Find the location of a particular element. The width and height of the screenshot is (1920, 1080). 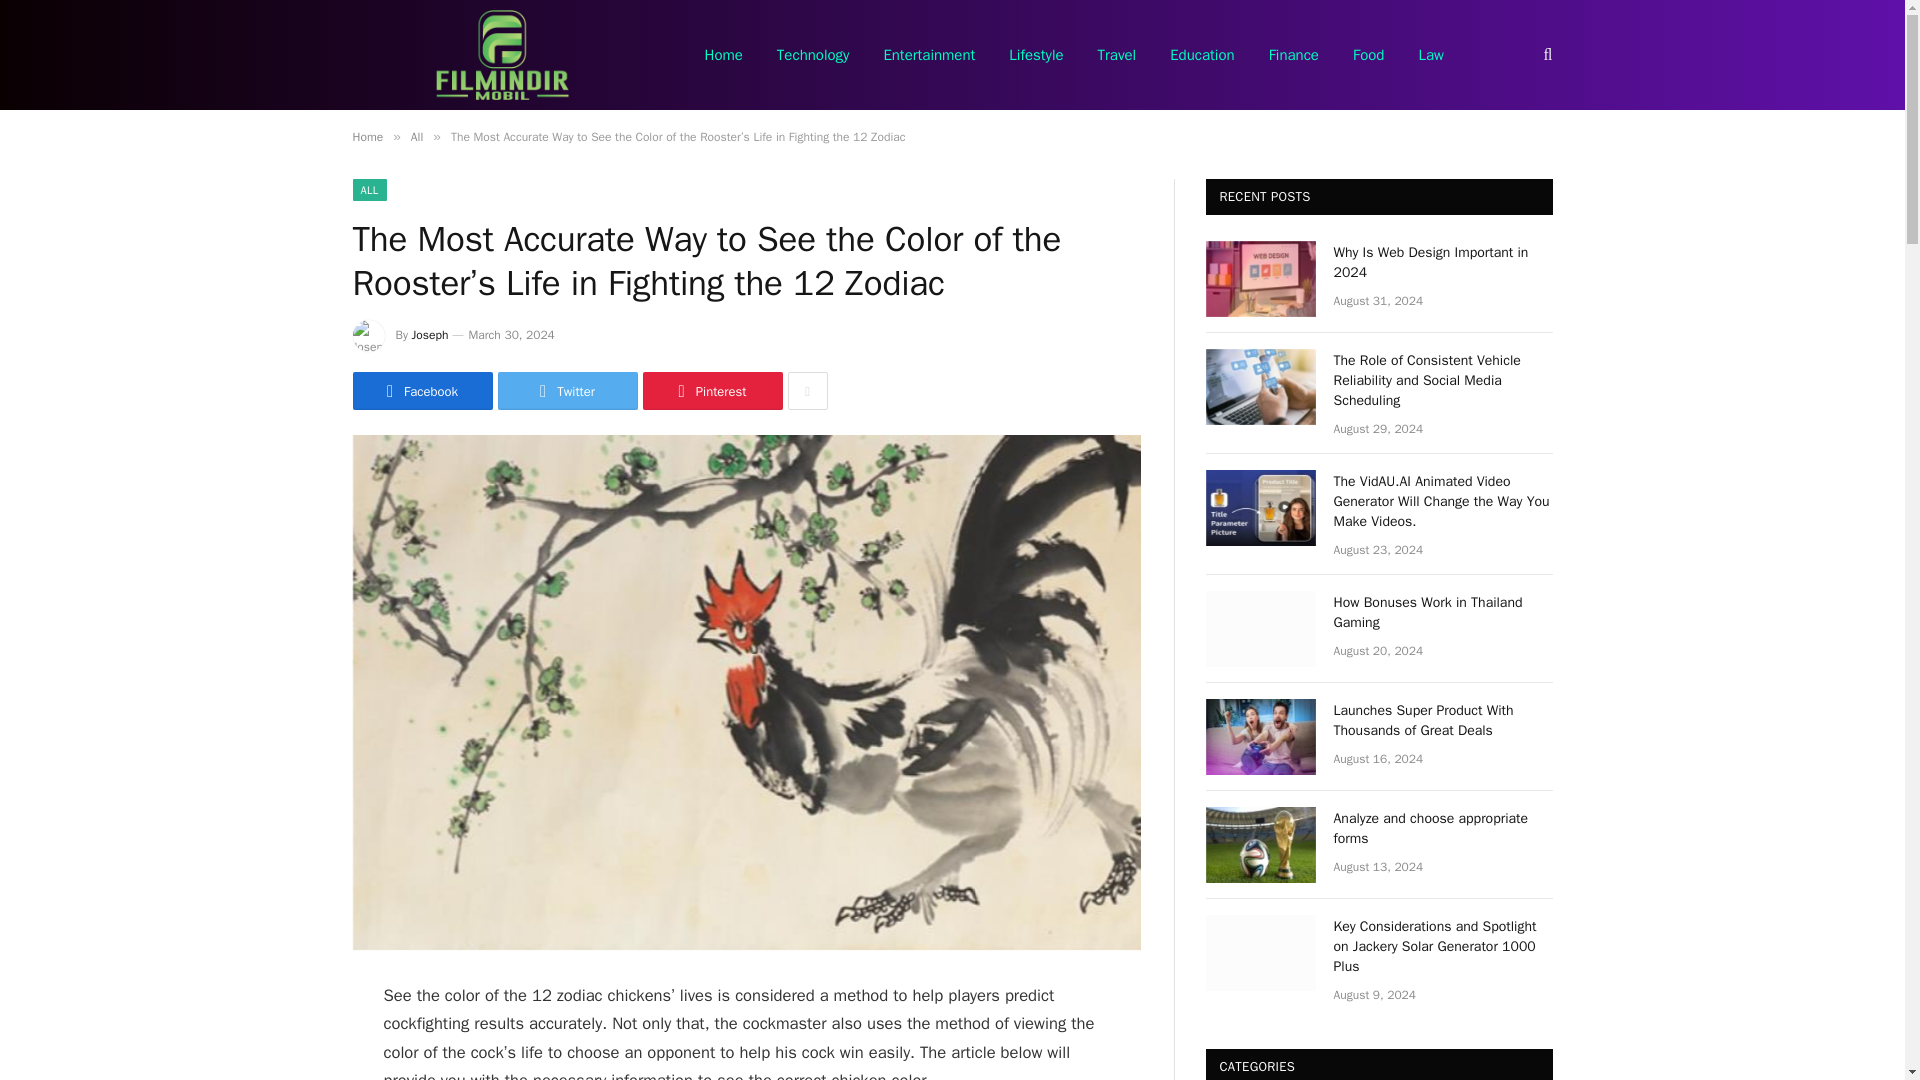

Facebook is located at coordinates (421, 390).